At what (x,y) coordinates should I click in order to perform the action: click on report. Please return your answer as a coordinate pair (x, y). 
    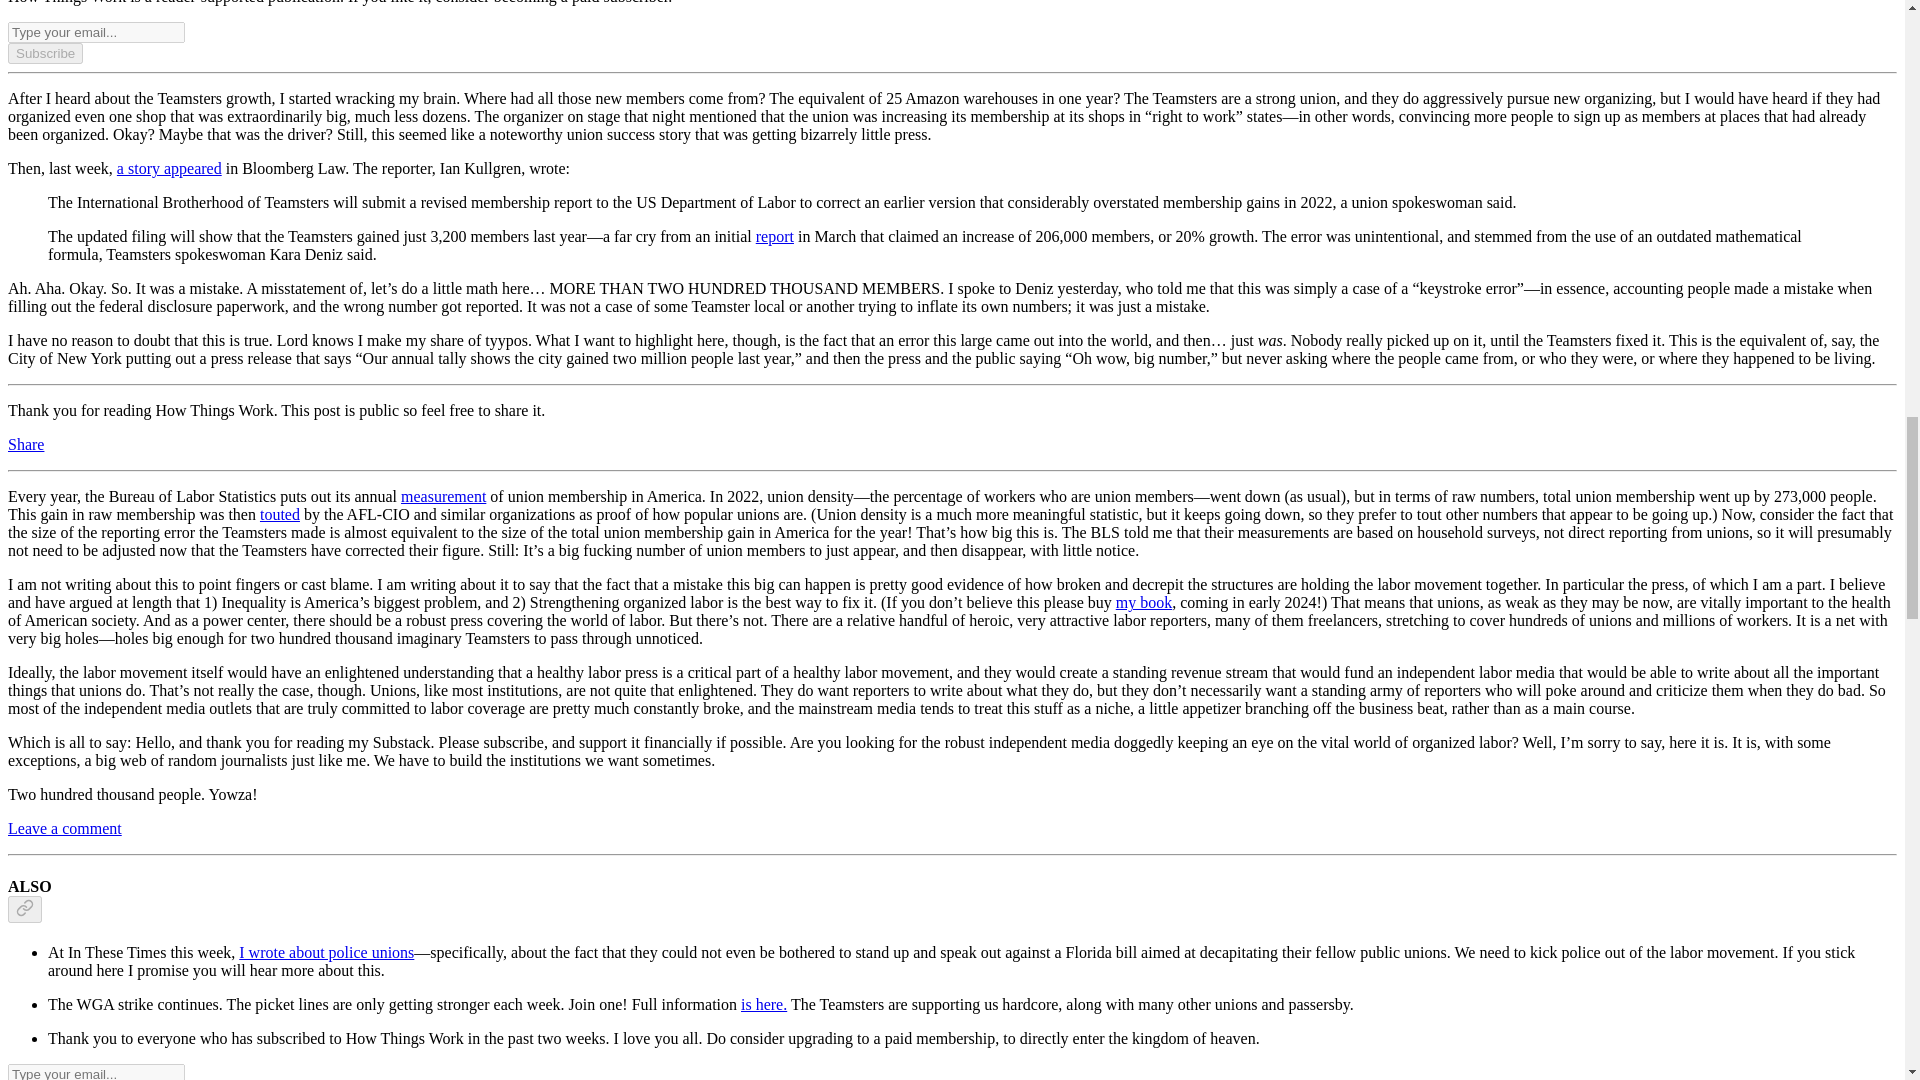
    Looking at the image, I should click on (775, 236).